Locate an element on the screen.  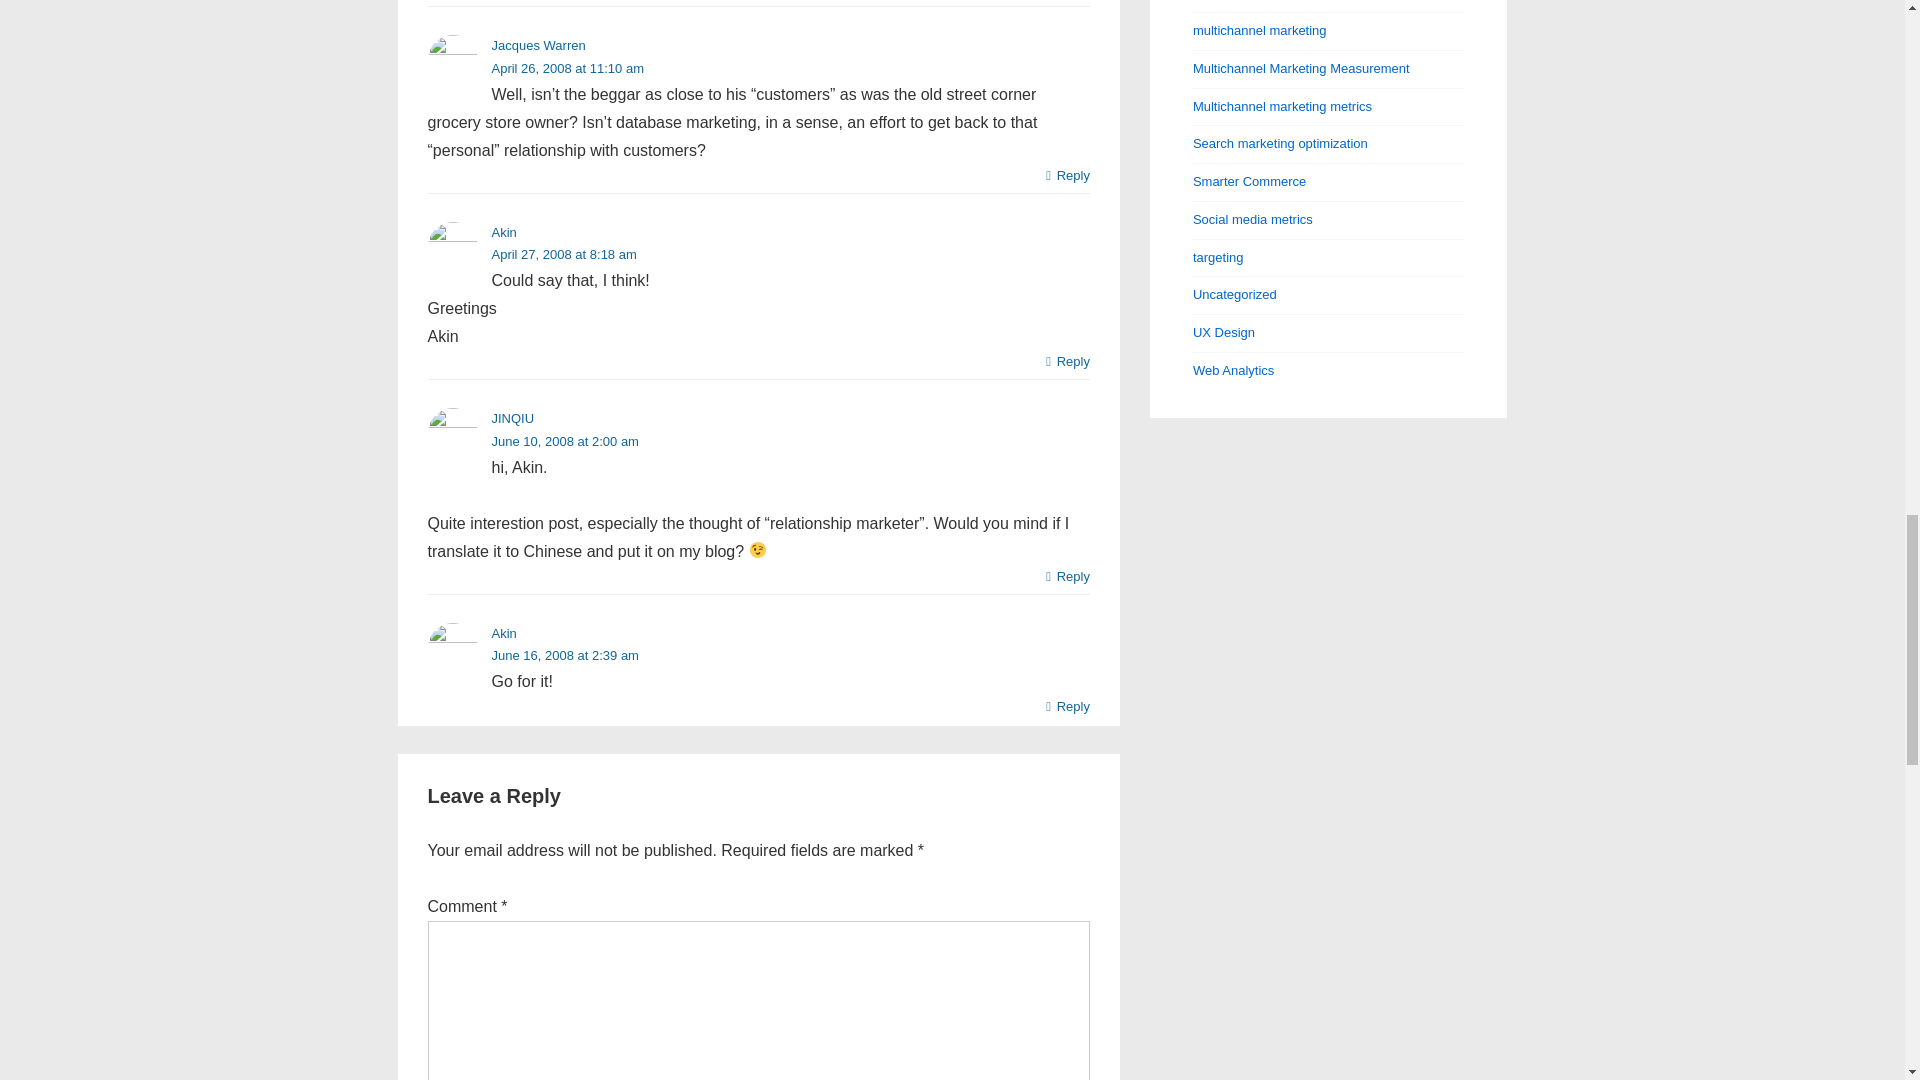
June 10, 2008 at 2:00 am is located at coordinates (565, 442).